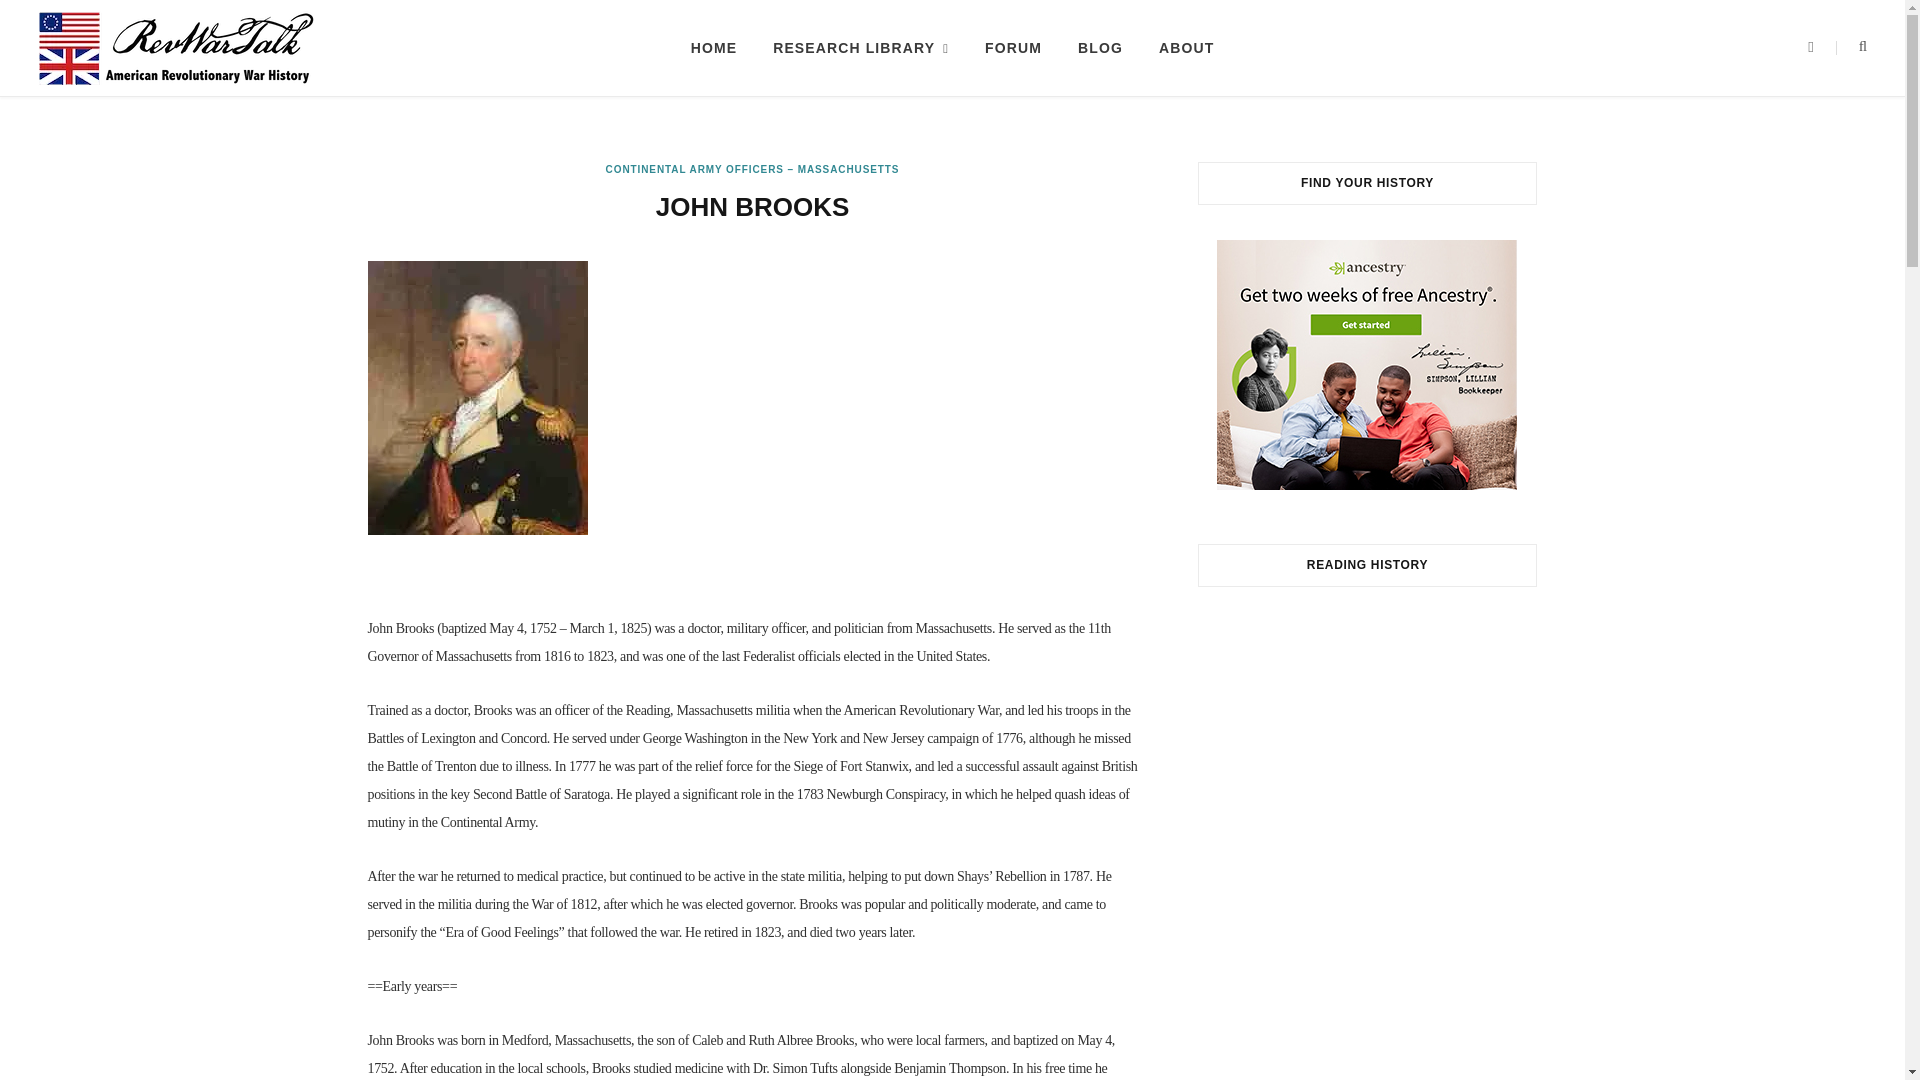  I want to click on RESEARCH LIBRARY, so click(860, 48).